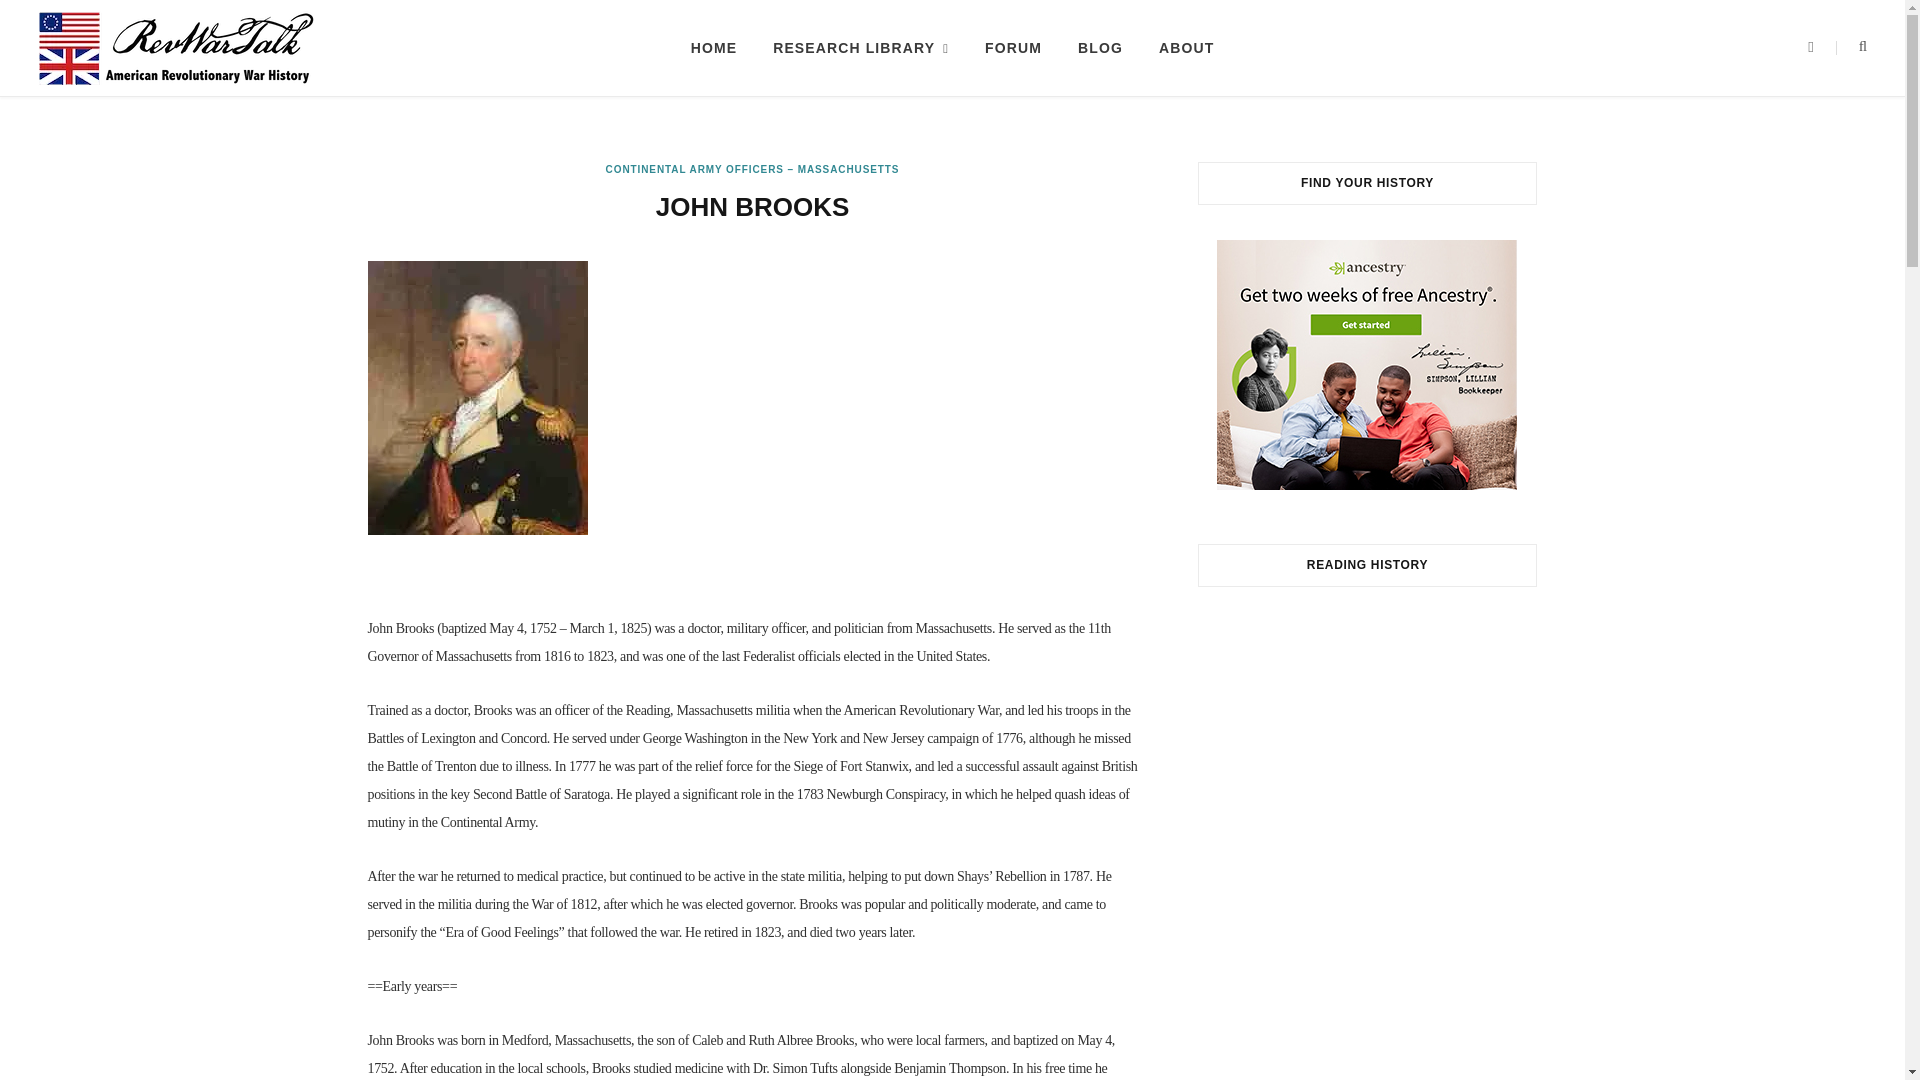  I want to click on RESEARCH LIBRARY, so click(860, 48).